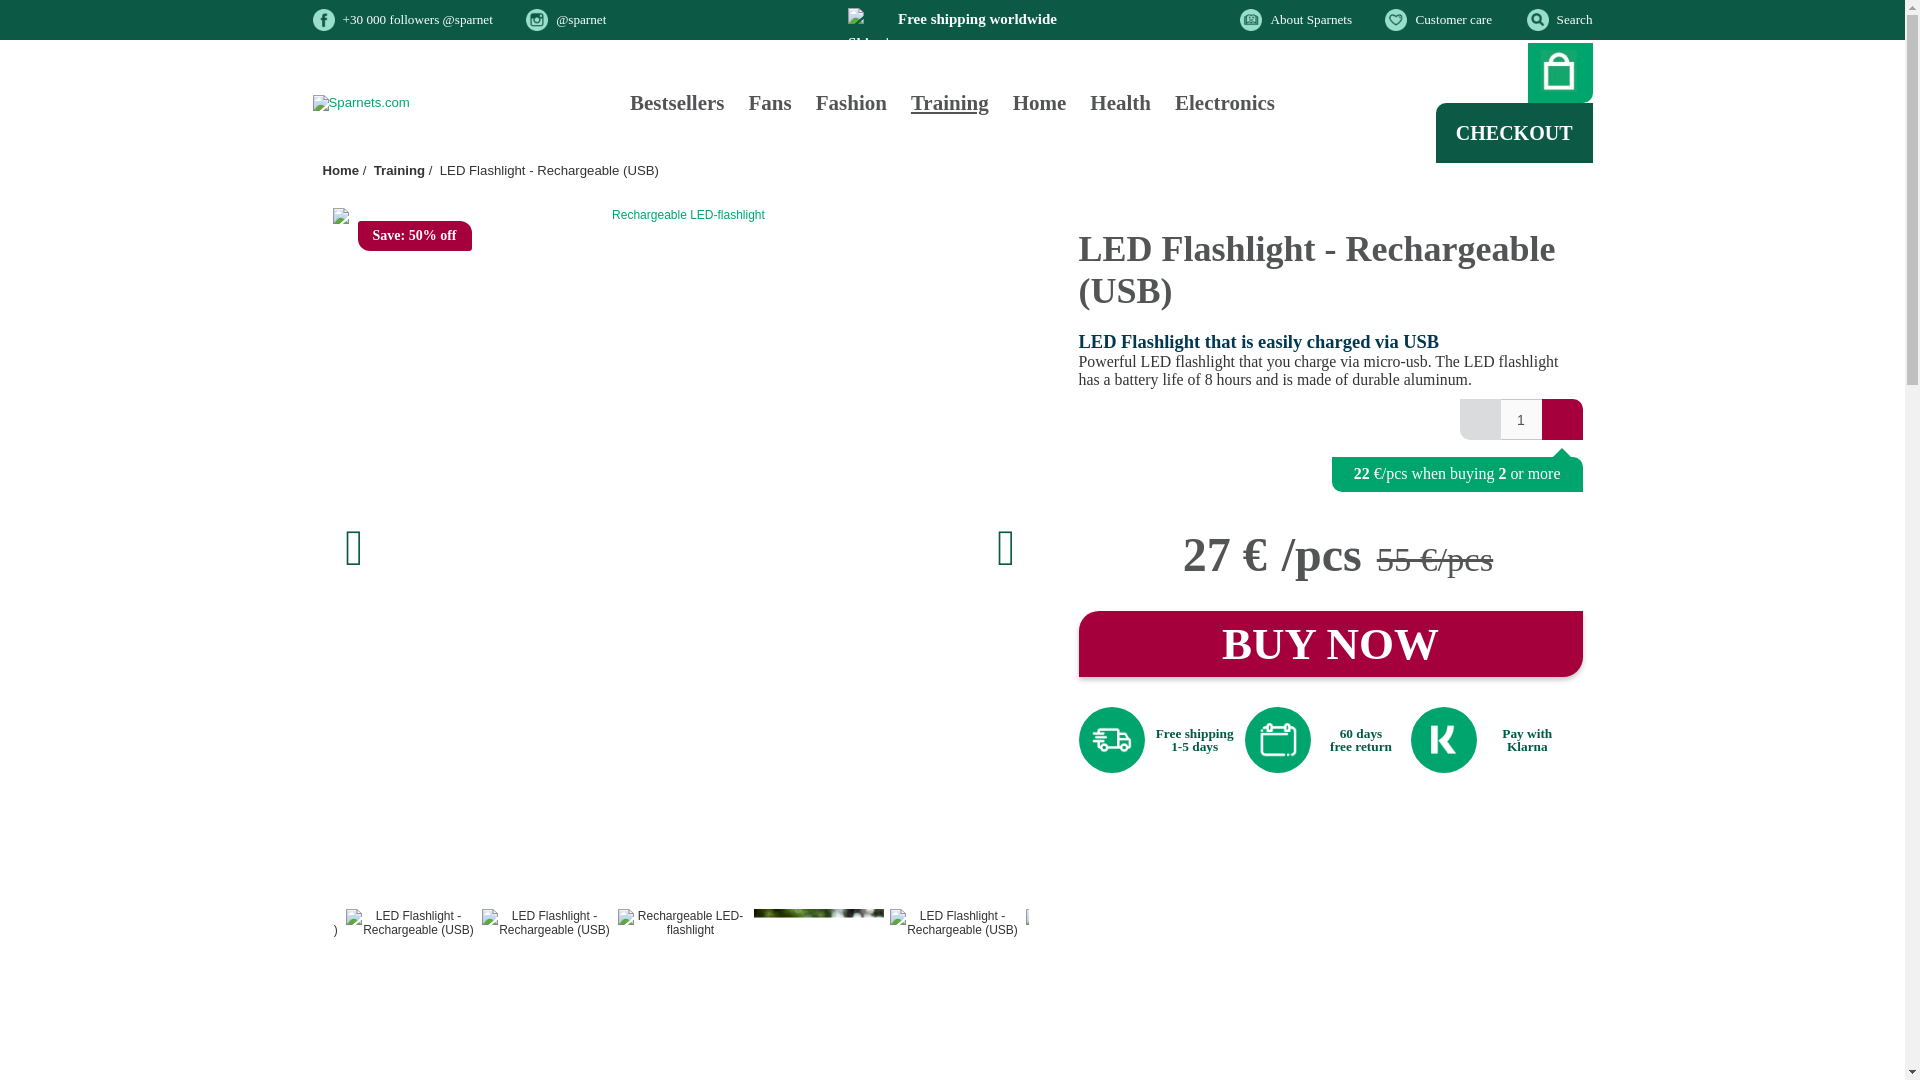  I want to click on Bestsellers, so click(676, 102).